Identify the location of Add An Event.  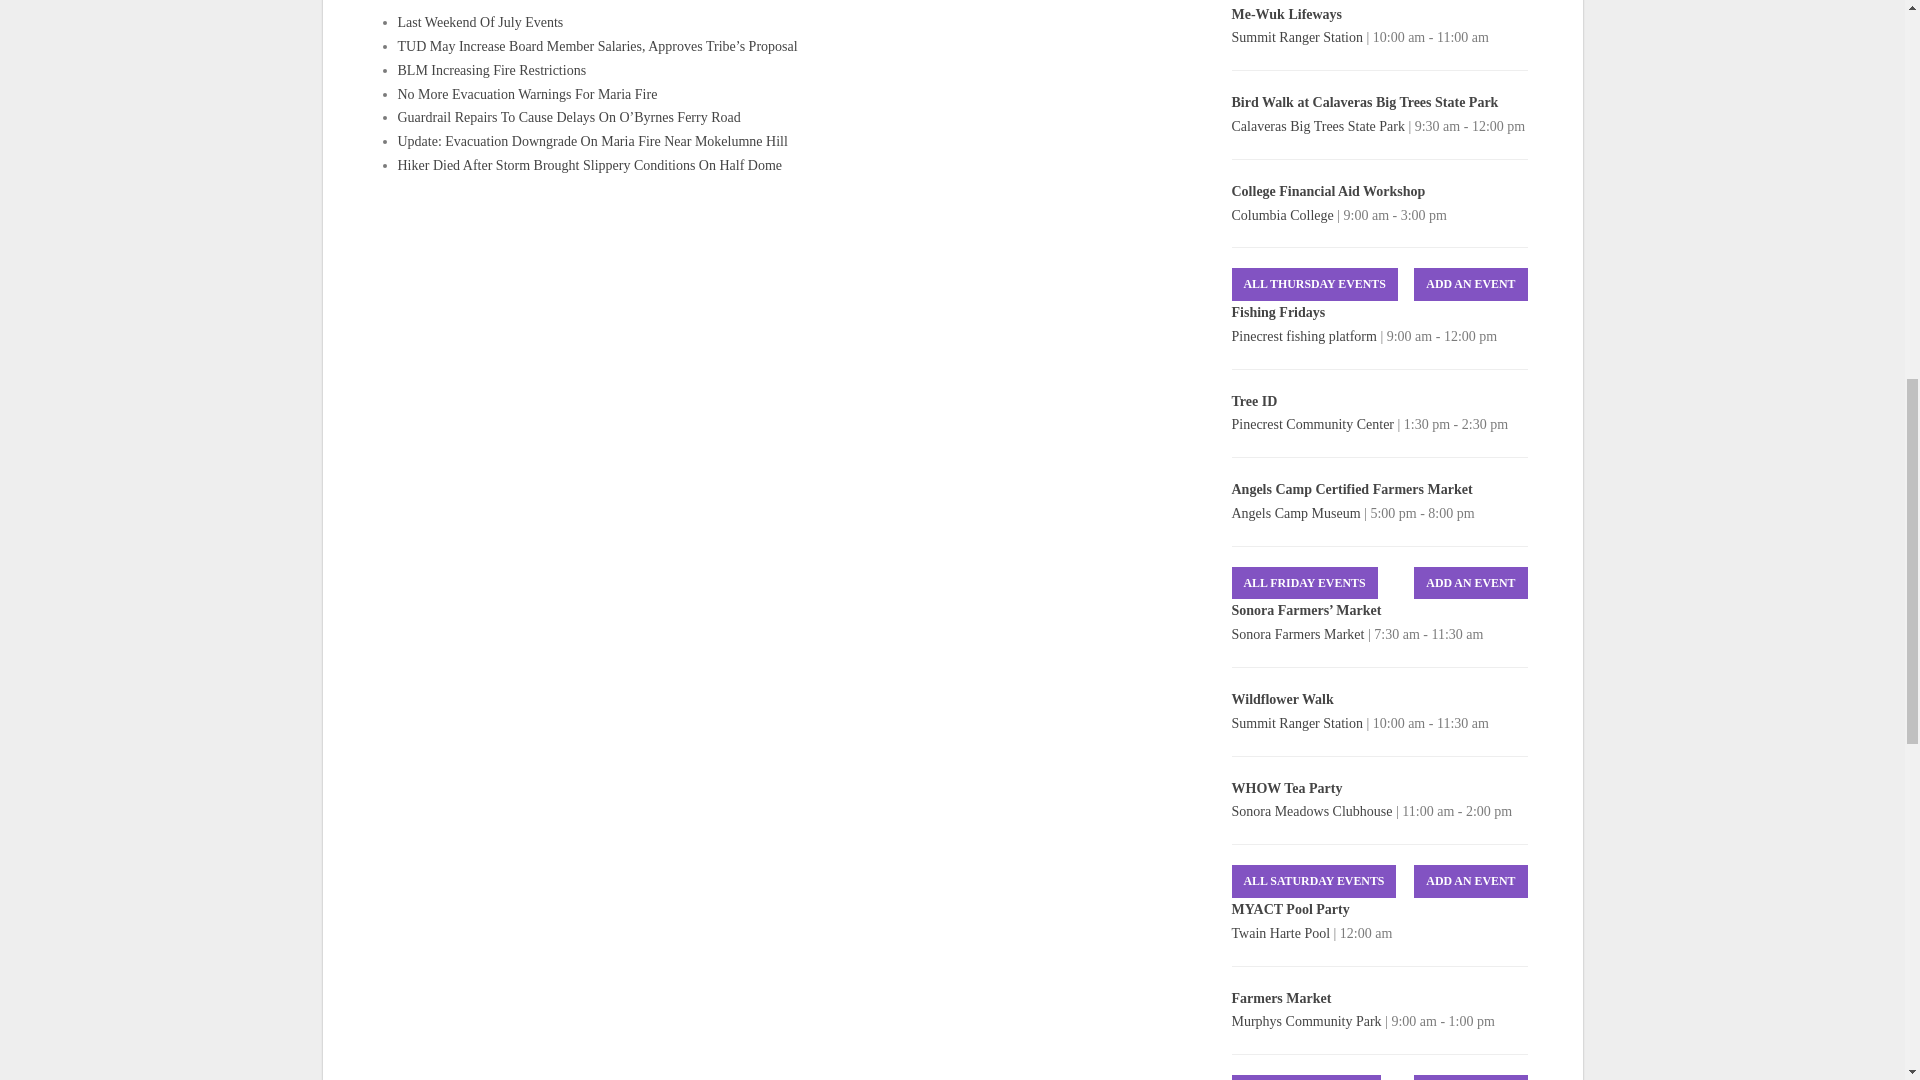
(1470, 584).